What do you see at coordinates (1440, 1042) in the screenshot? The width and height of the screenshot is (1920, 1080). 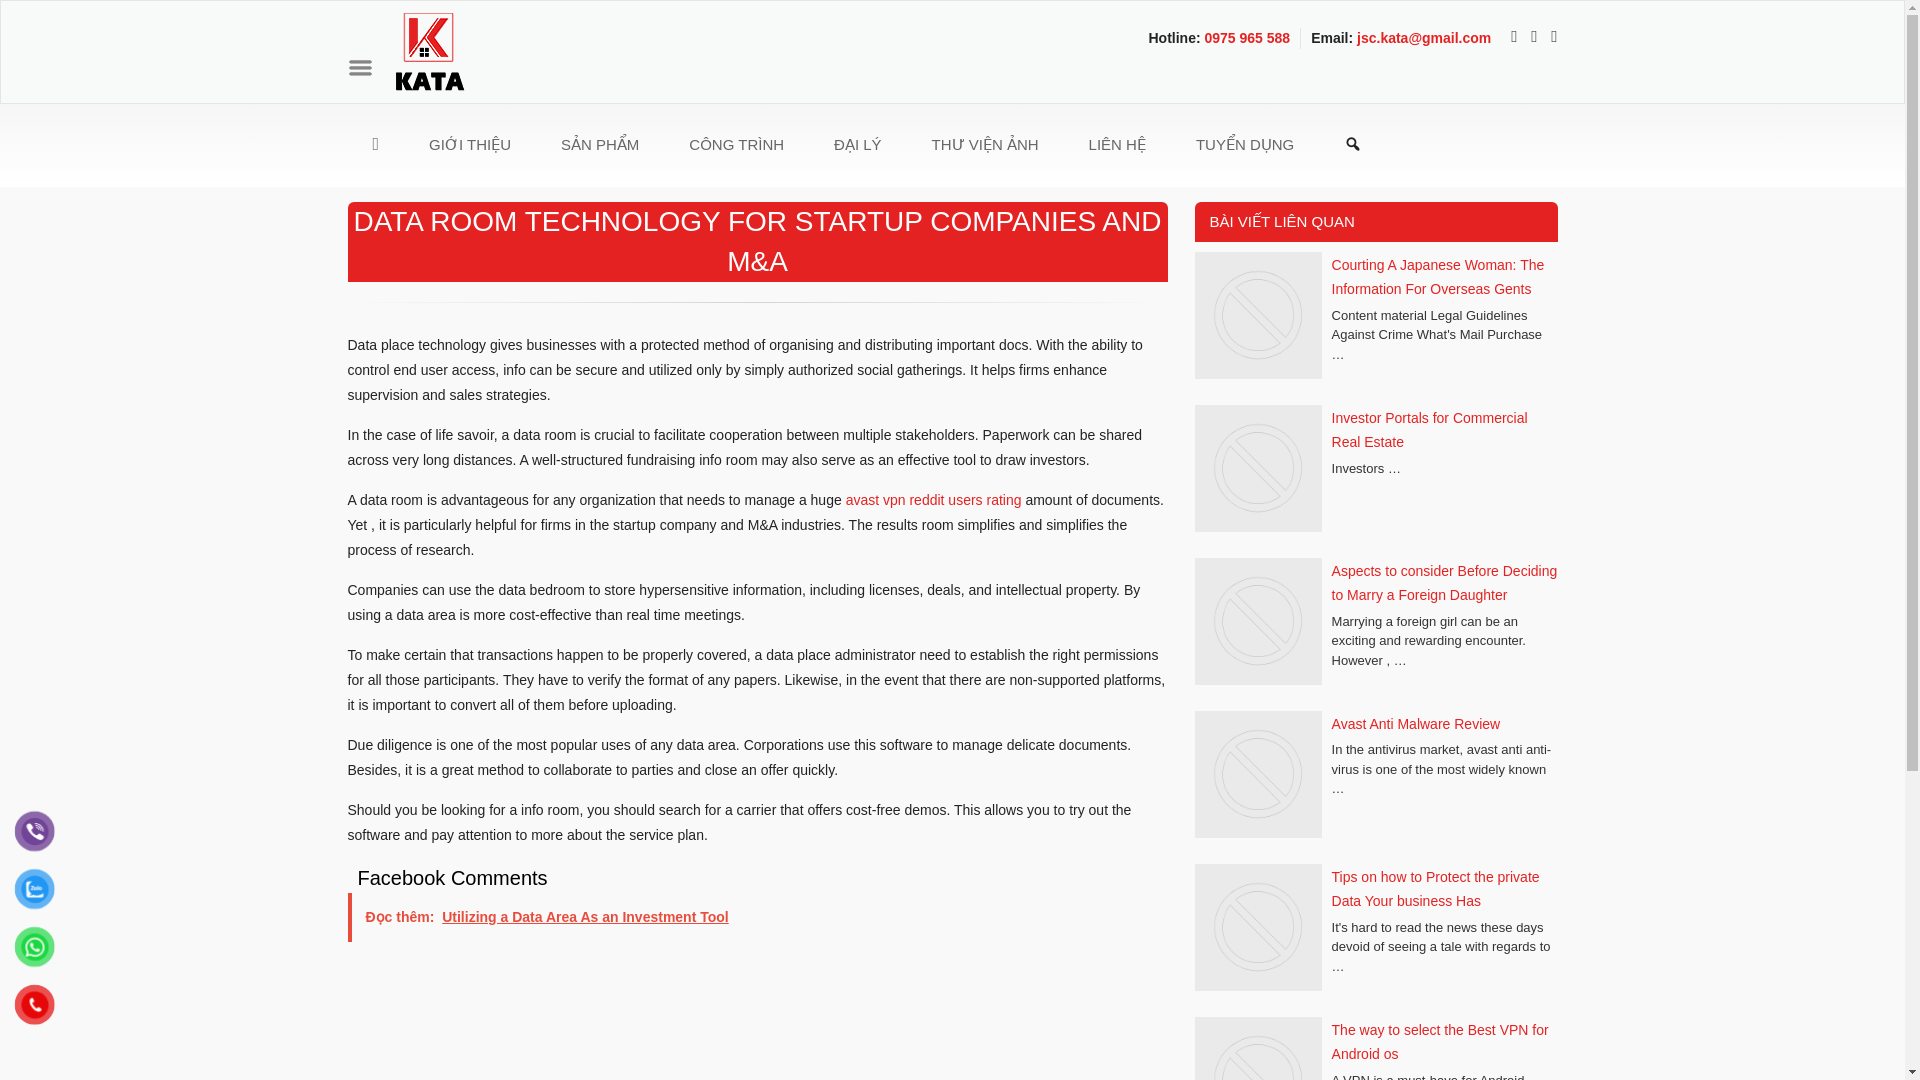 I see `The way to select the Best VPN for Android os` at bounding box center [1440, 1042].